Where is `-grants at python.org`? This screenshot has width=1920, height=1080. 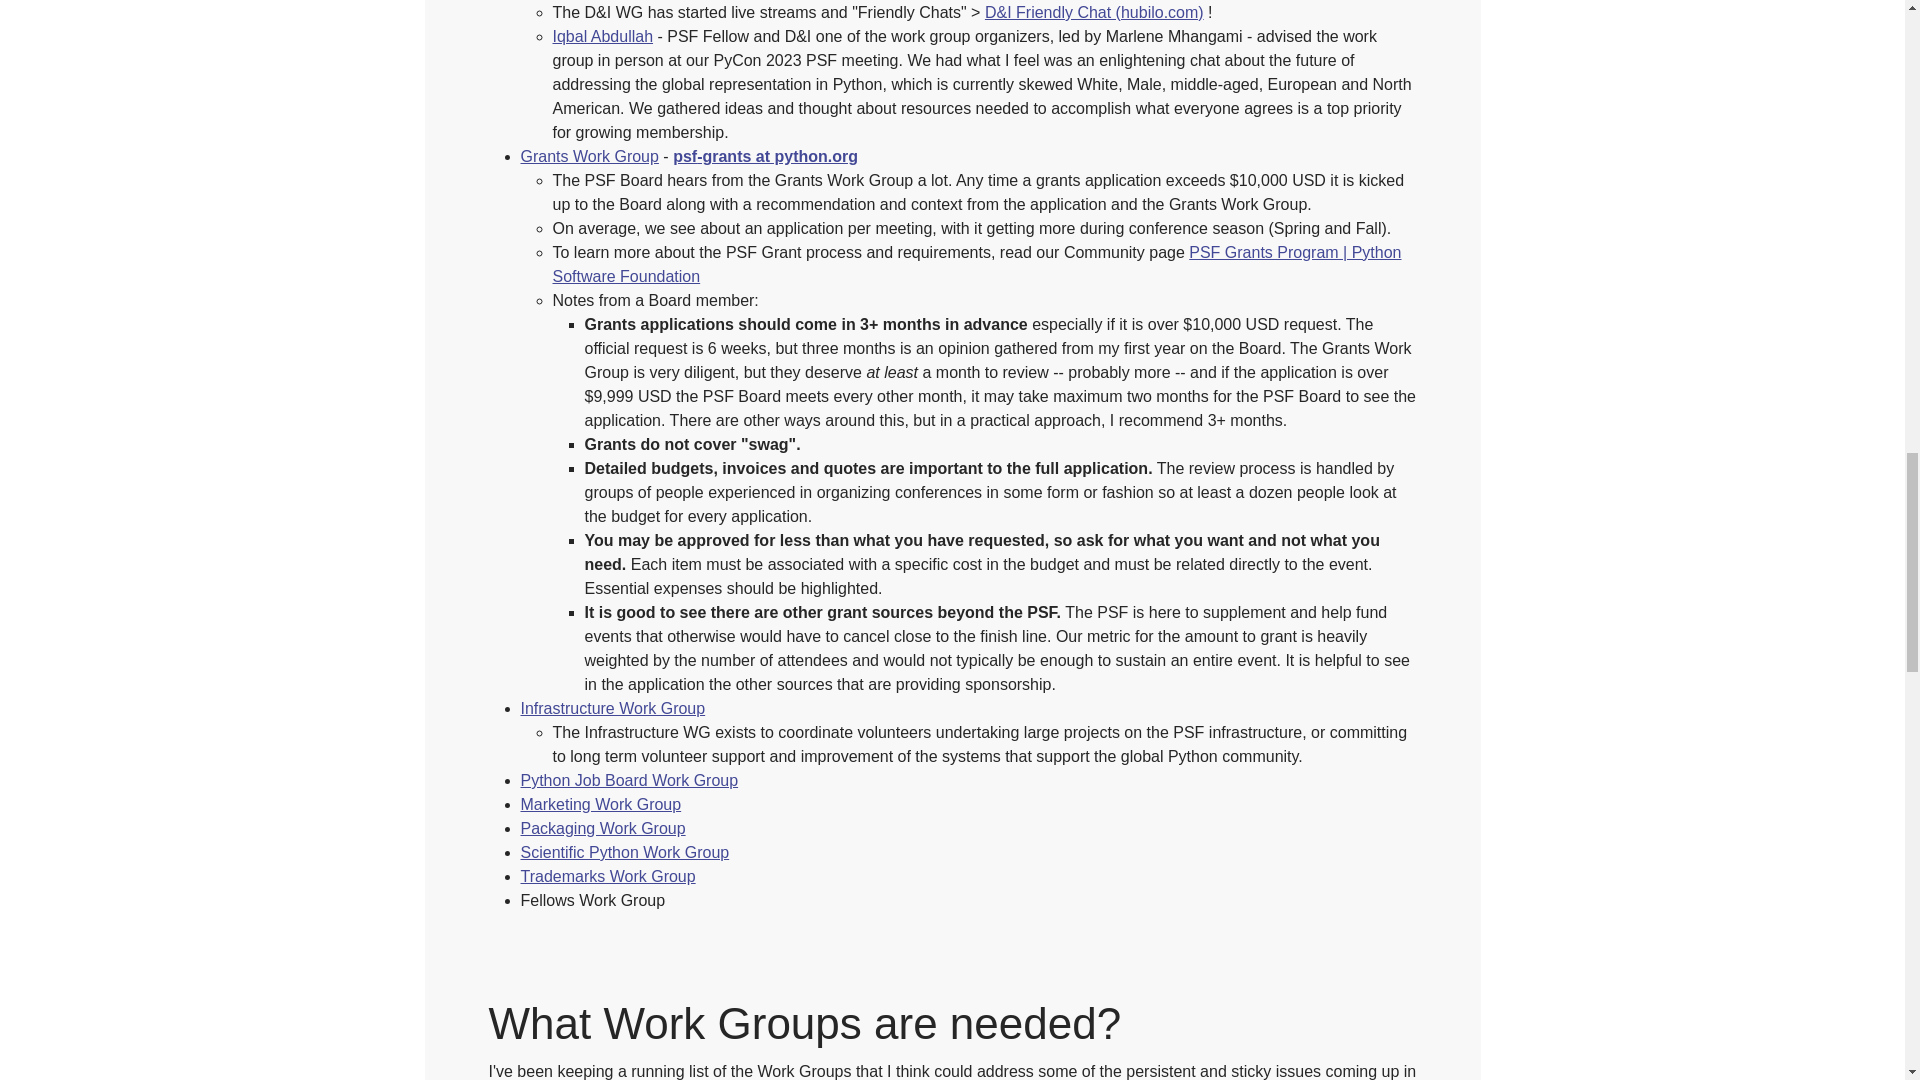 -grants at python.org is located at coordinates (777, 156).